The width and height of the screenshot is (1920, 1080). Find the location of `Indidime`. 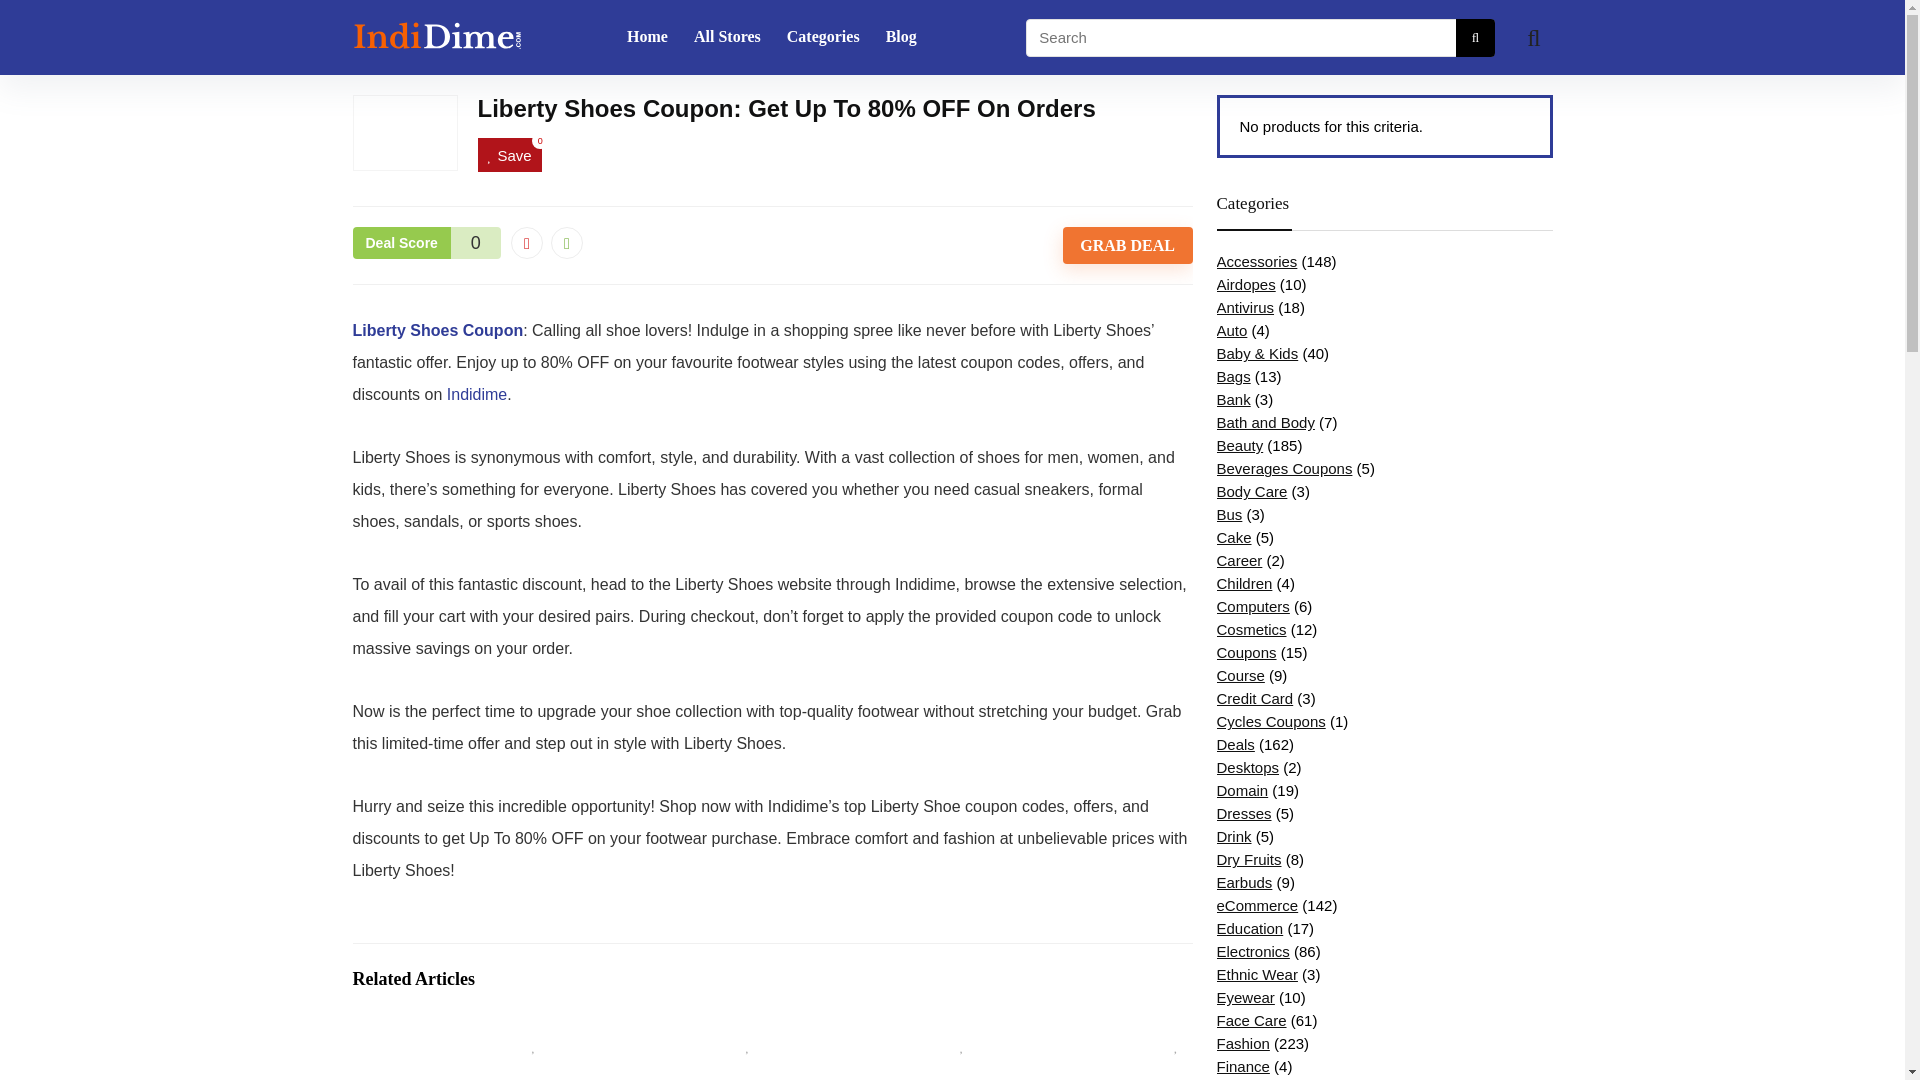

Indidime is located at coordinates (476, 394).